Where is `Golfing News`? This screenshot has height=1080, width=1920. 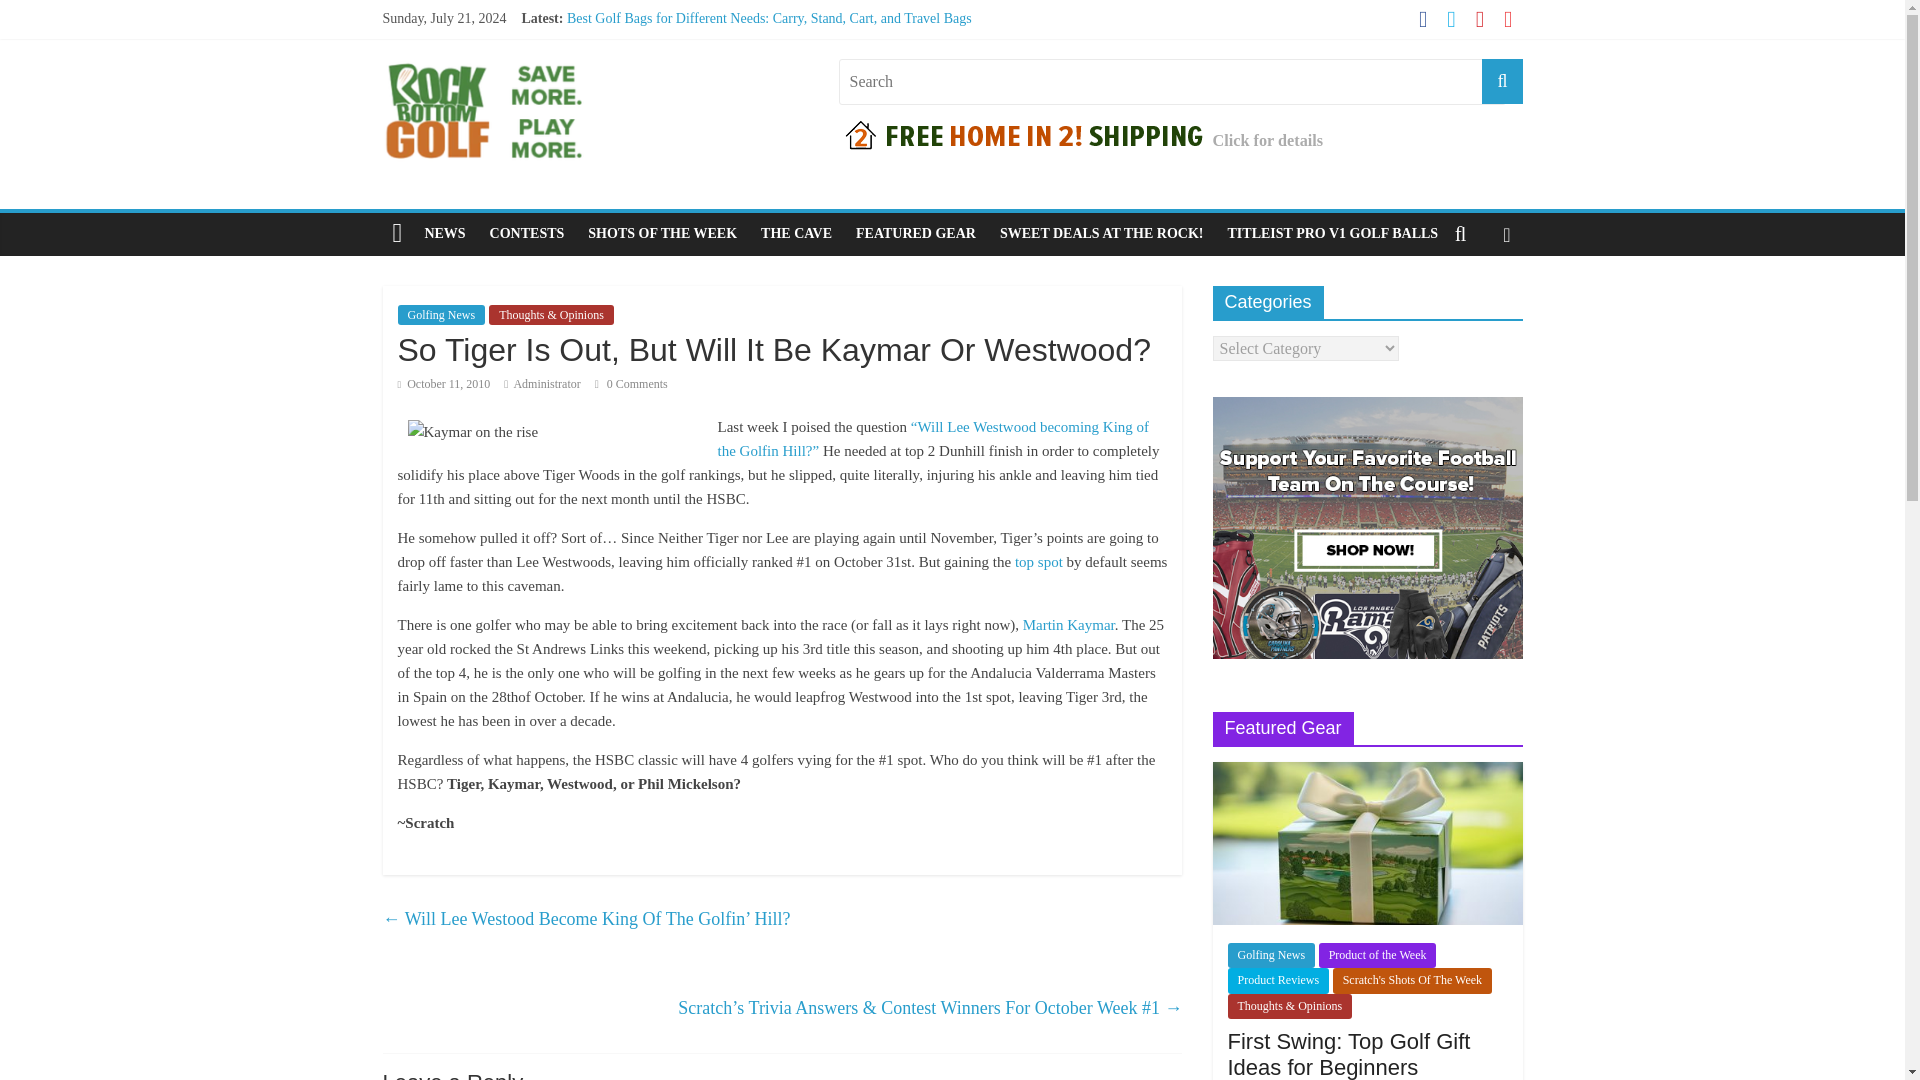
Golfing News is located at coordinates (1272, 954).